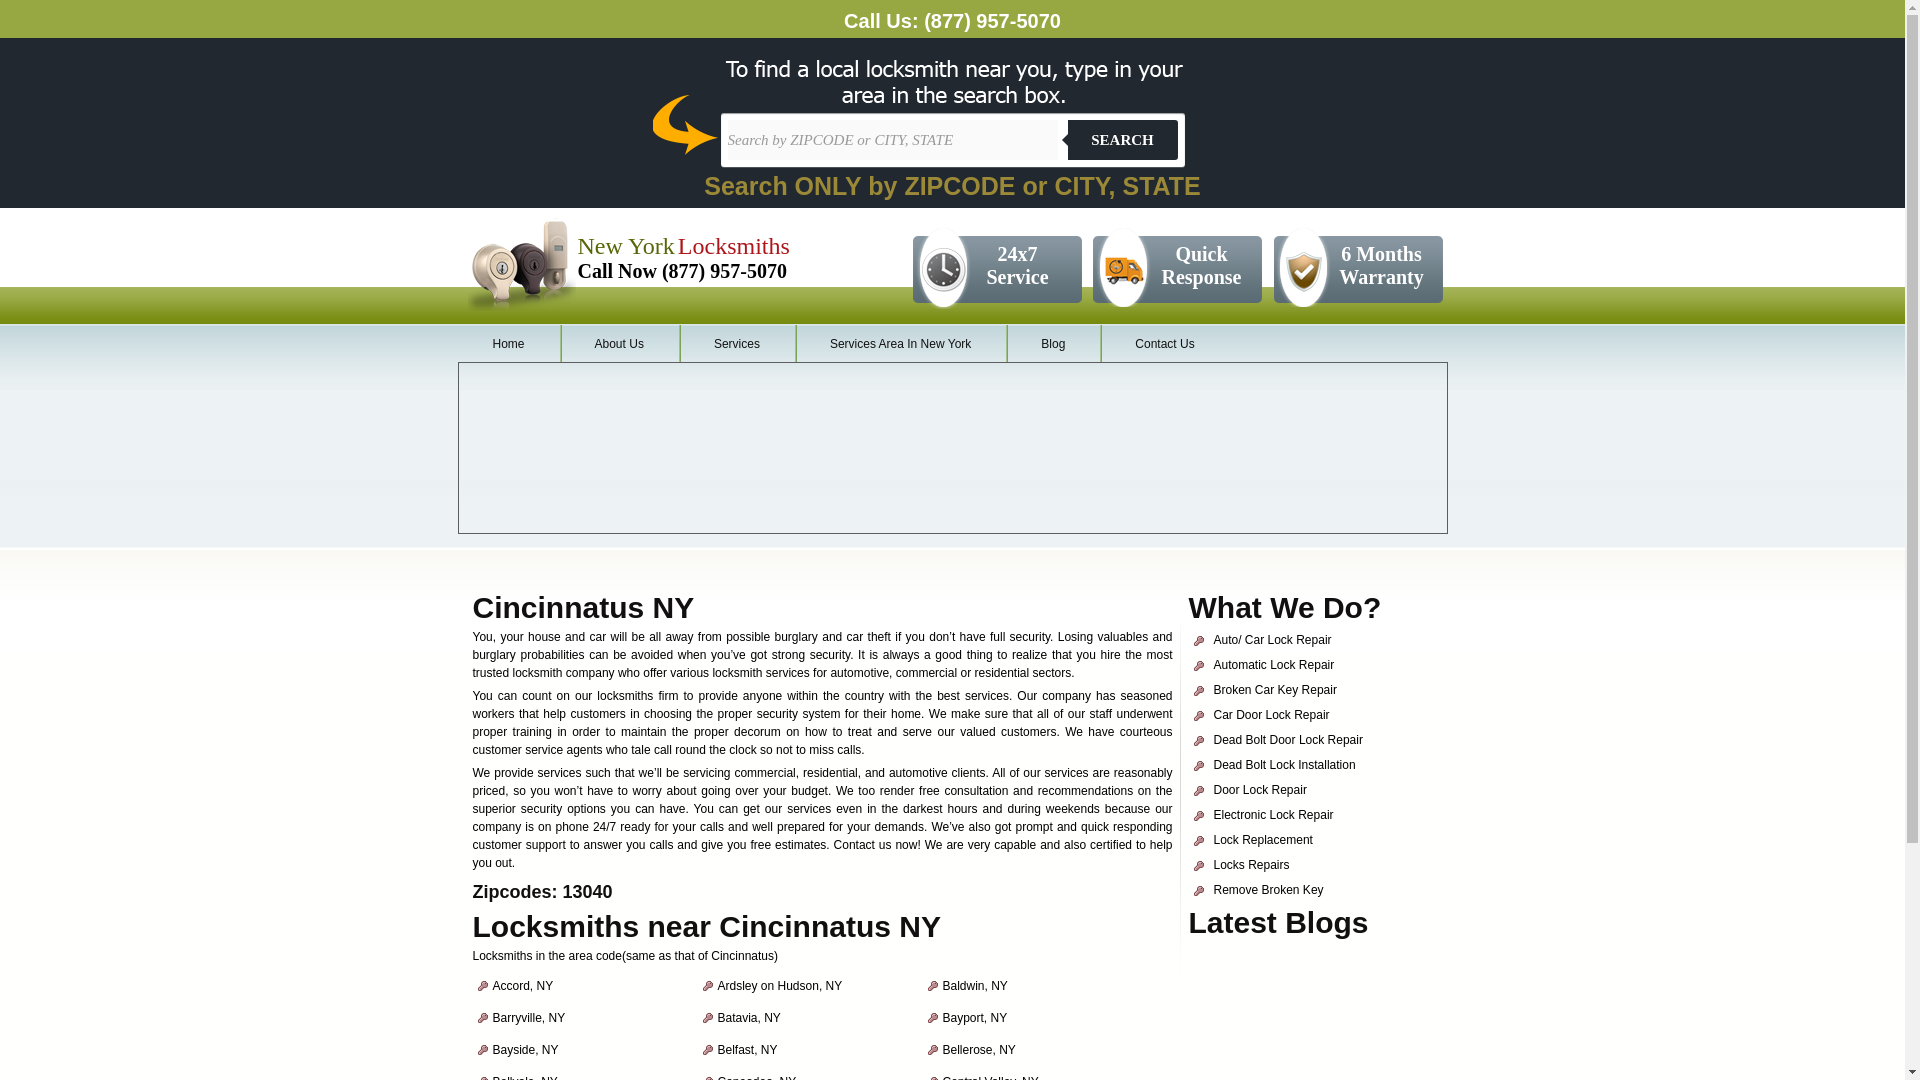  What do you see at coordinates (524, 1077) in the screenshot?
I see `Bellvale, NY` at bounding box center [524, 1077].